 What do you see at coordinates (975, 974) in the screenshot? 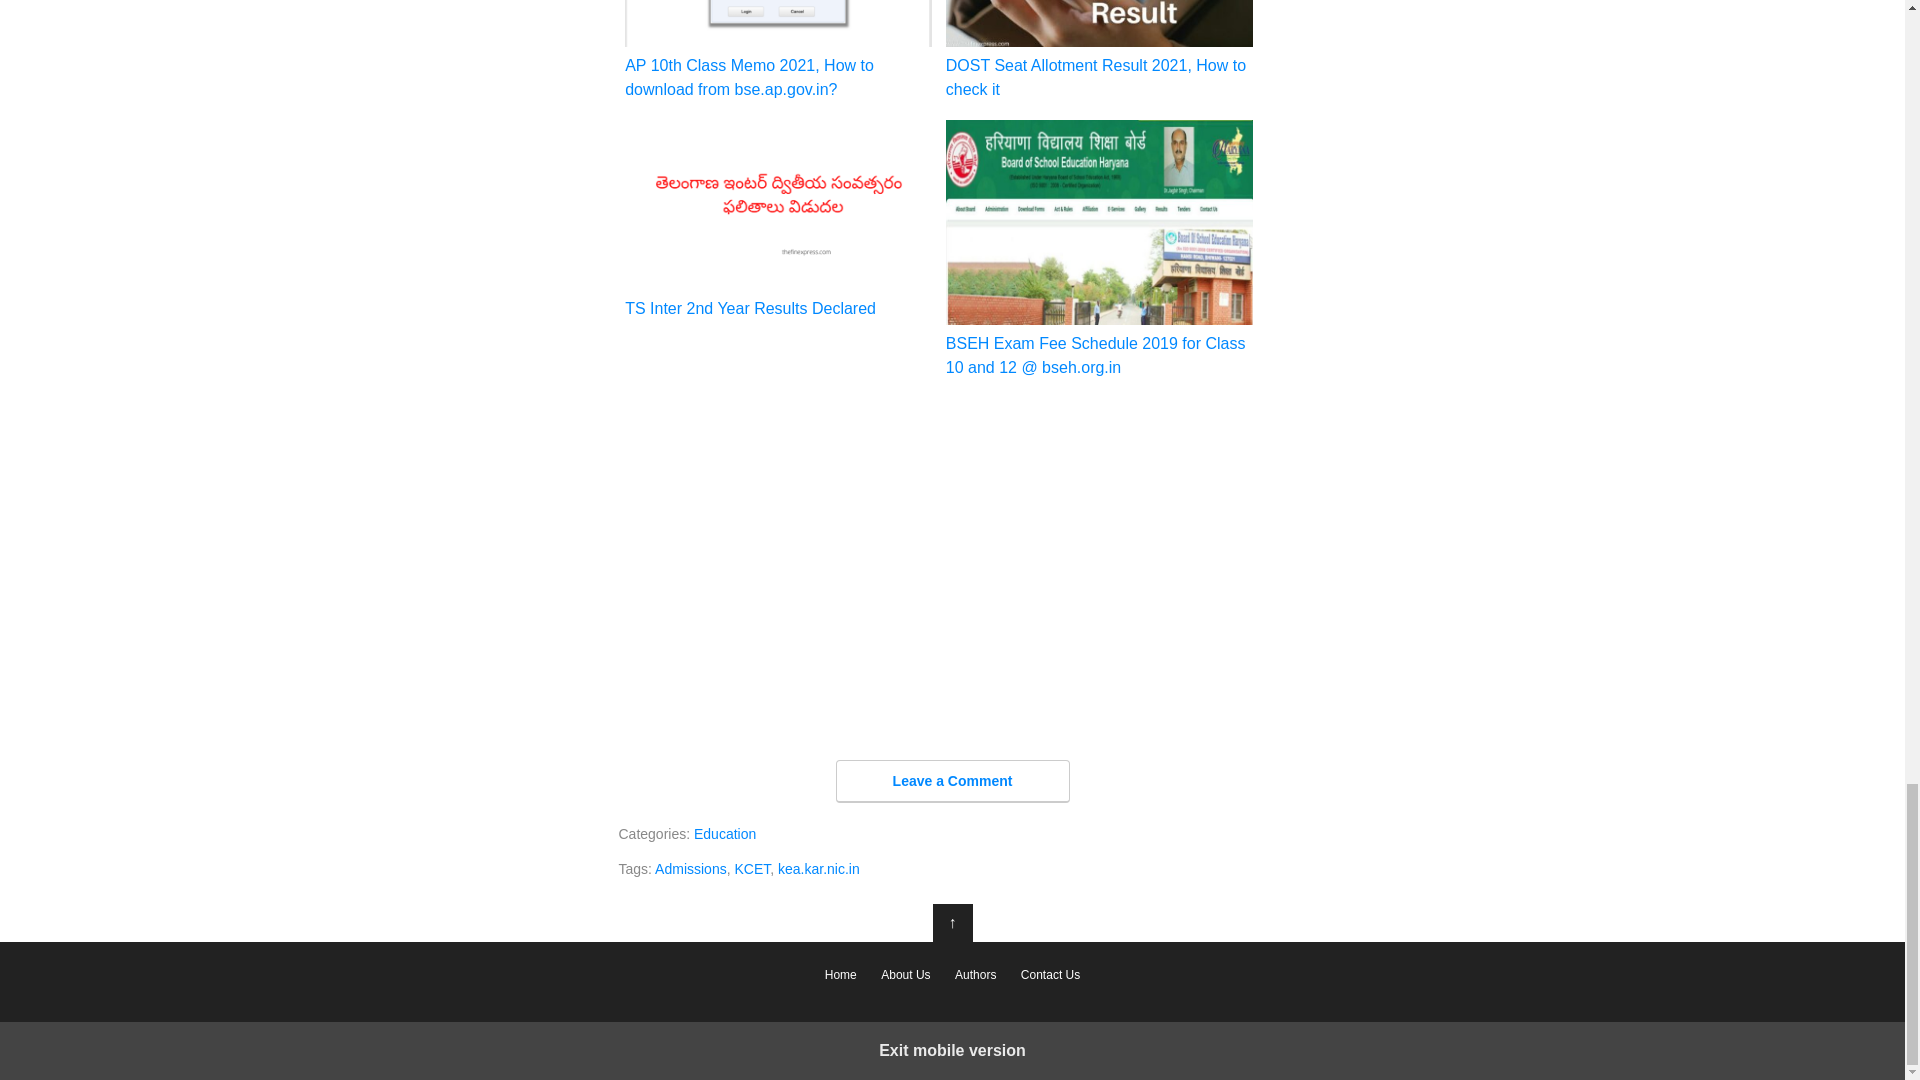
I see `Authors` at bounding box center [975, 974].